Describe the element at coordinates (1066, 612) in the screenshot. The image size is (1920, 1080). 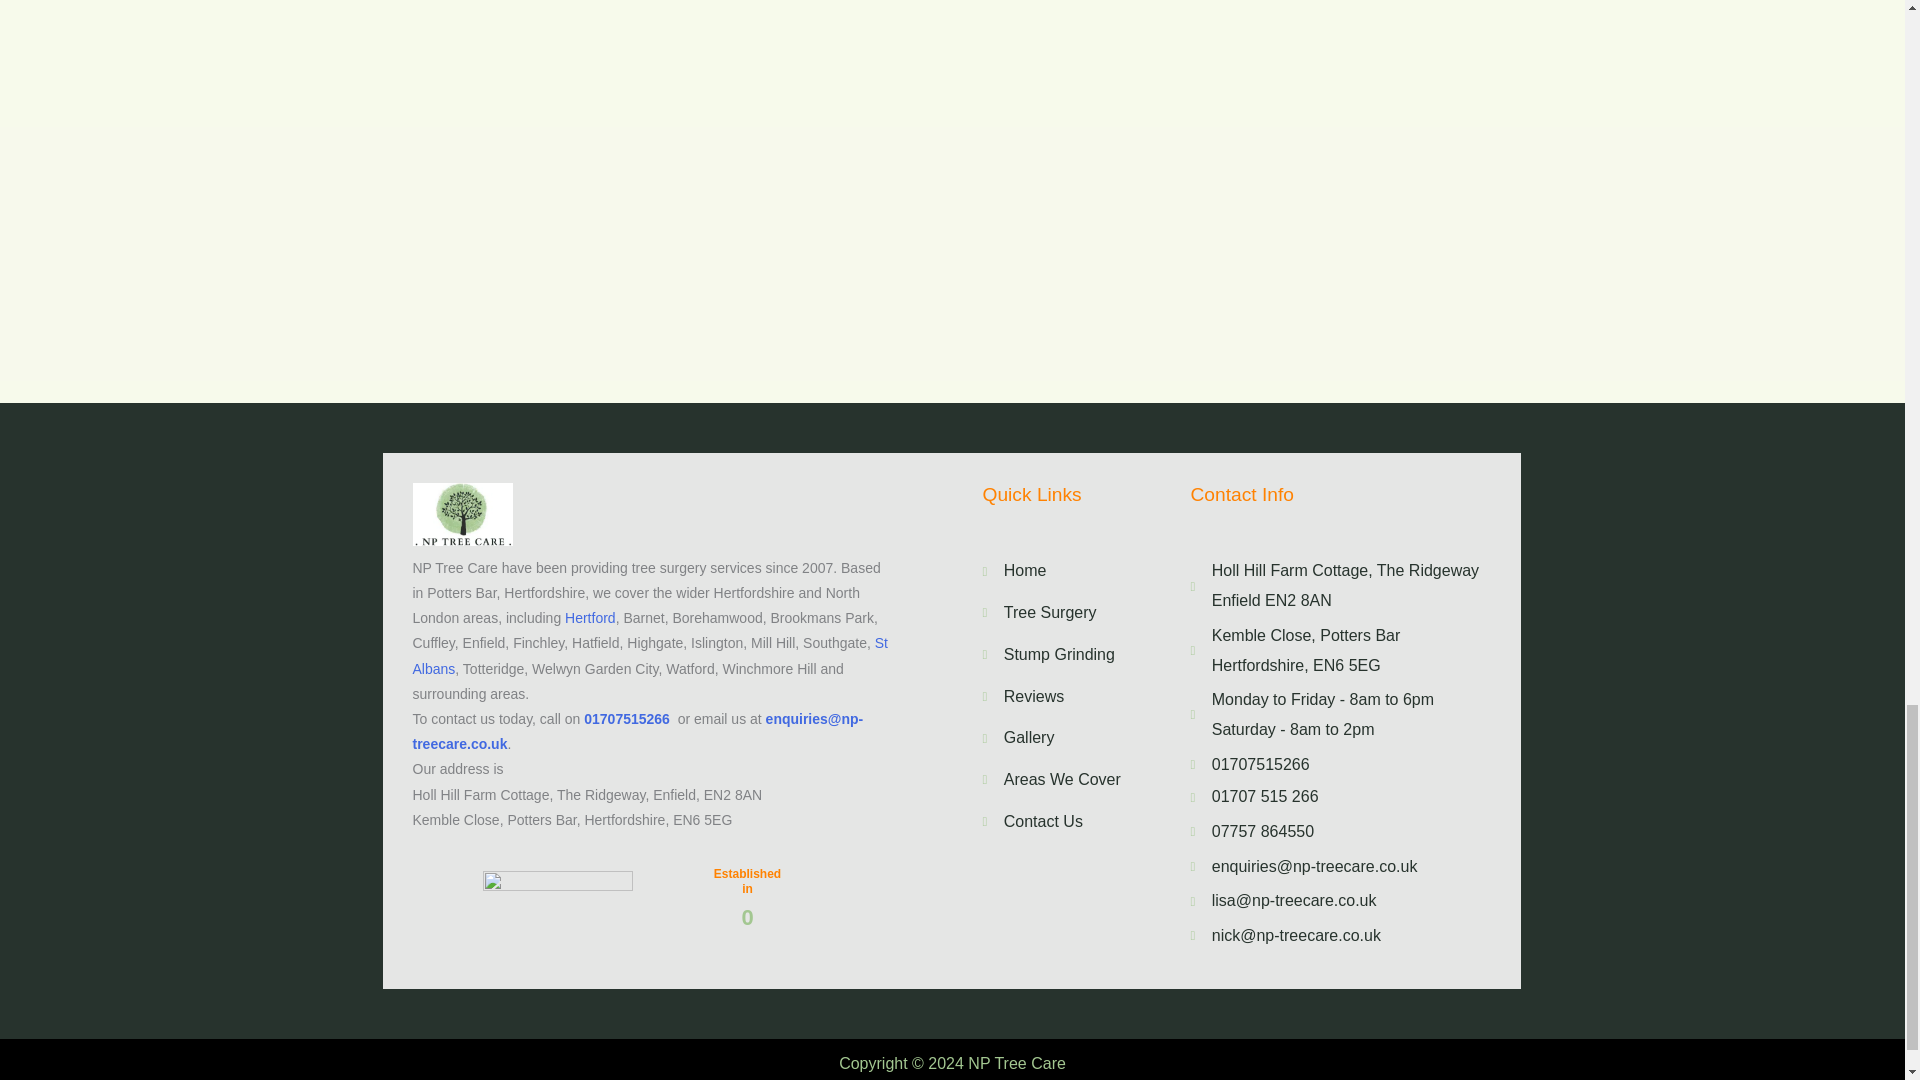
I see `Tree Surgery` at that location.